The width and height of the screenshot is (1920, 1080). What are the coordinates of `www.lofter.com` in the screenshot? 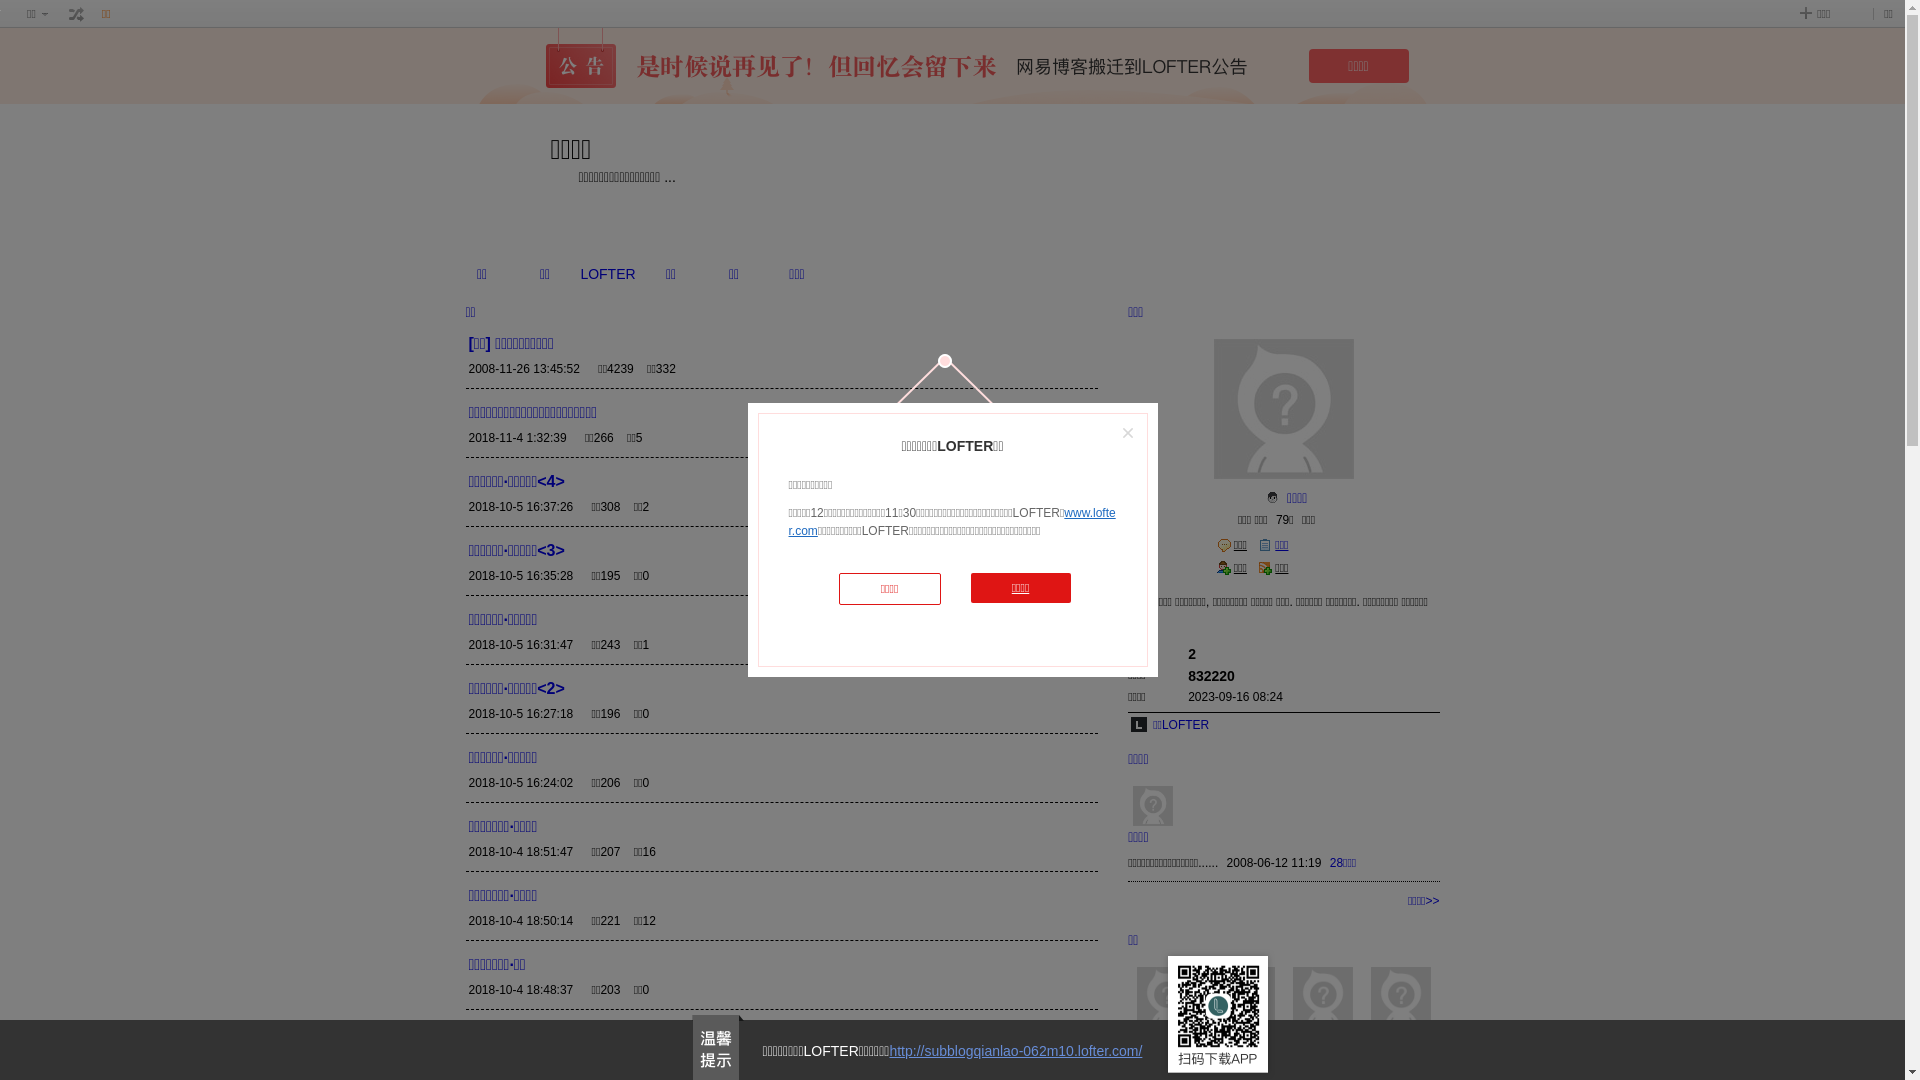 It's located at (952, 522).